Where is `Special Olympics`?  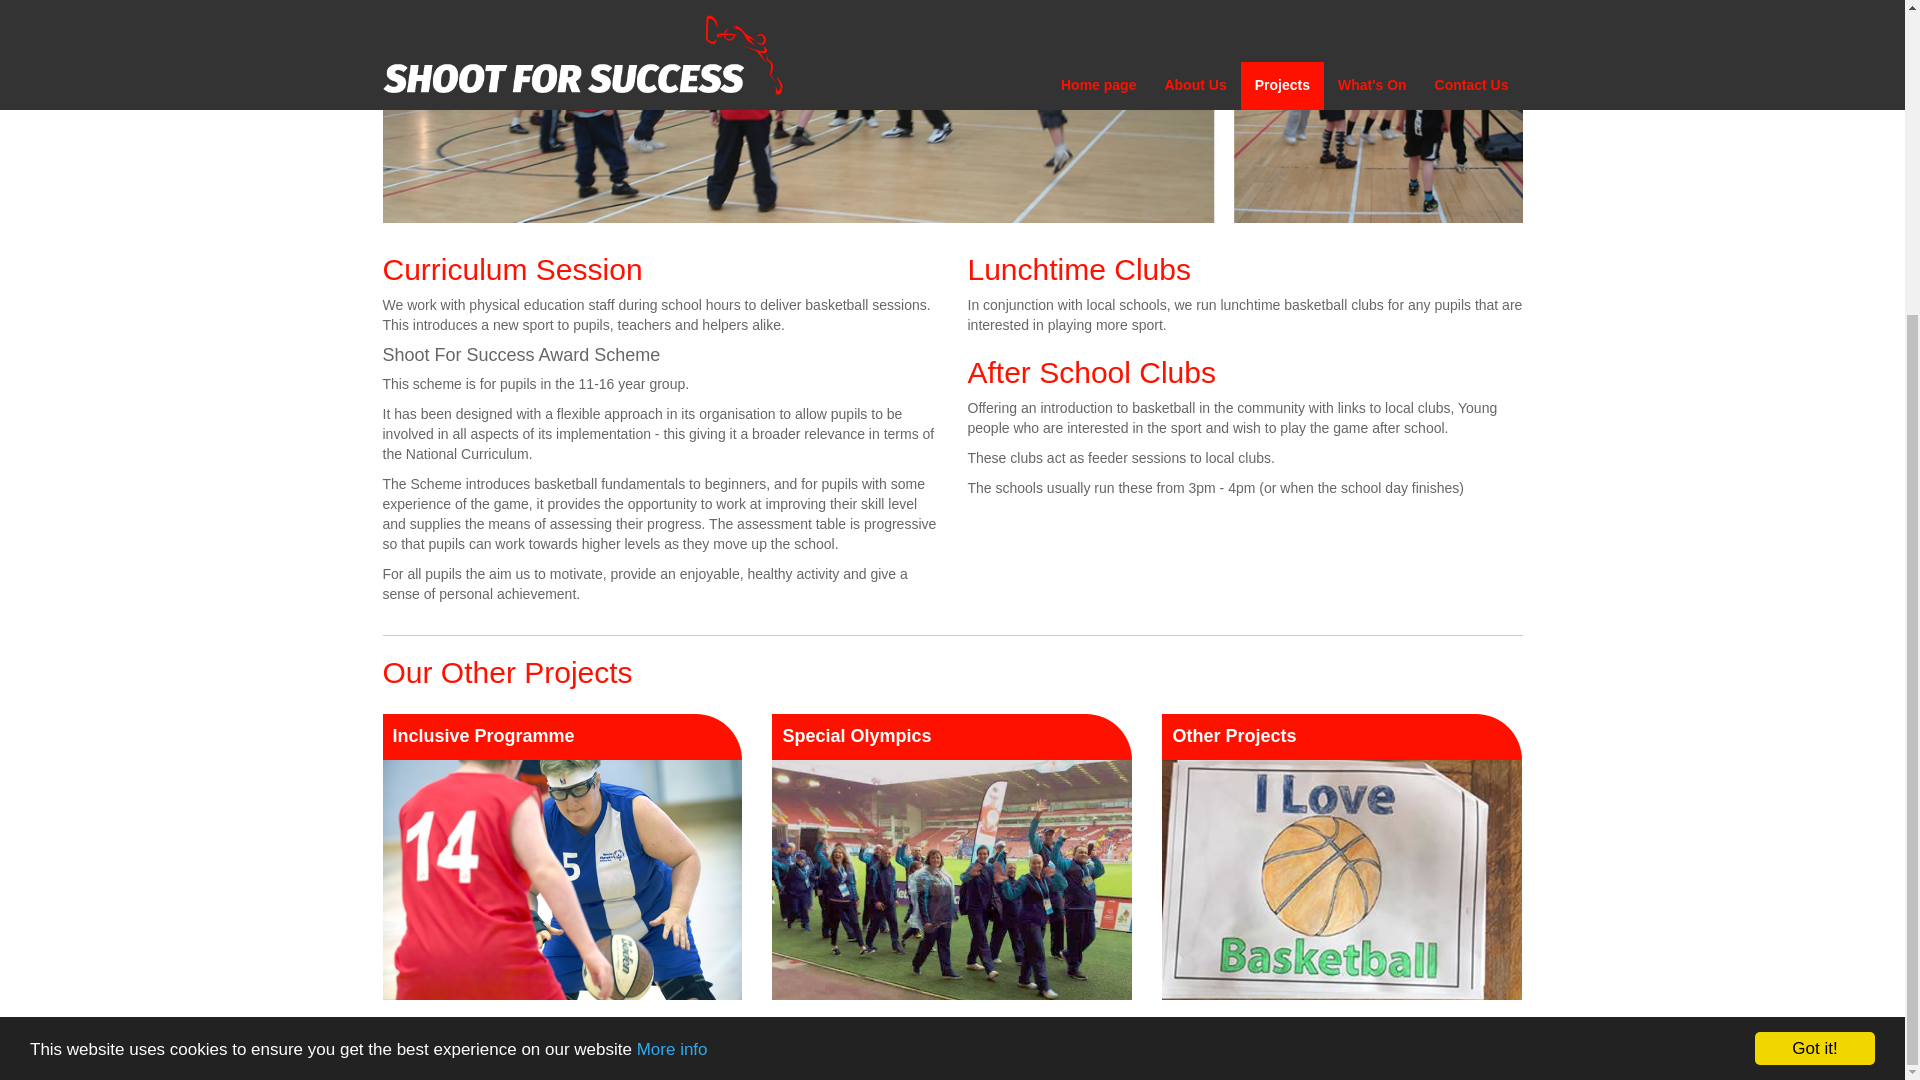
Special Olympics is located at coordinates (951, 856).